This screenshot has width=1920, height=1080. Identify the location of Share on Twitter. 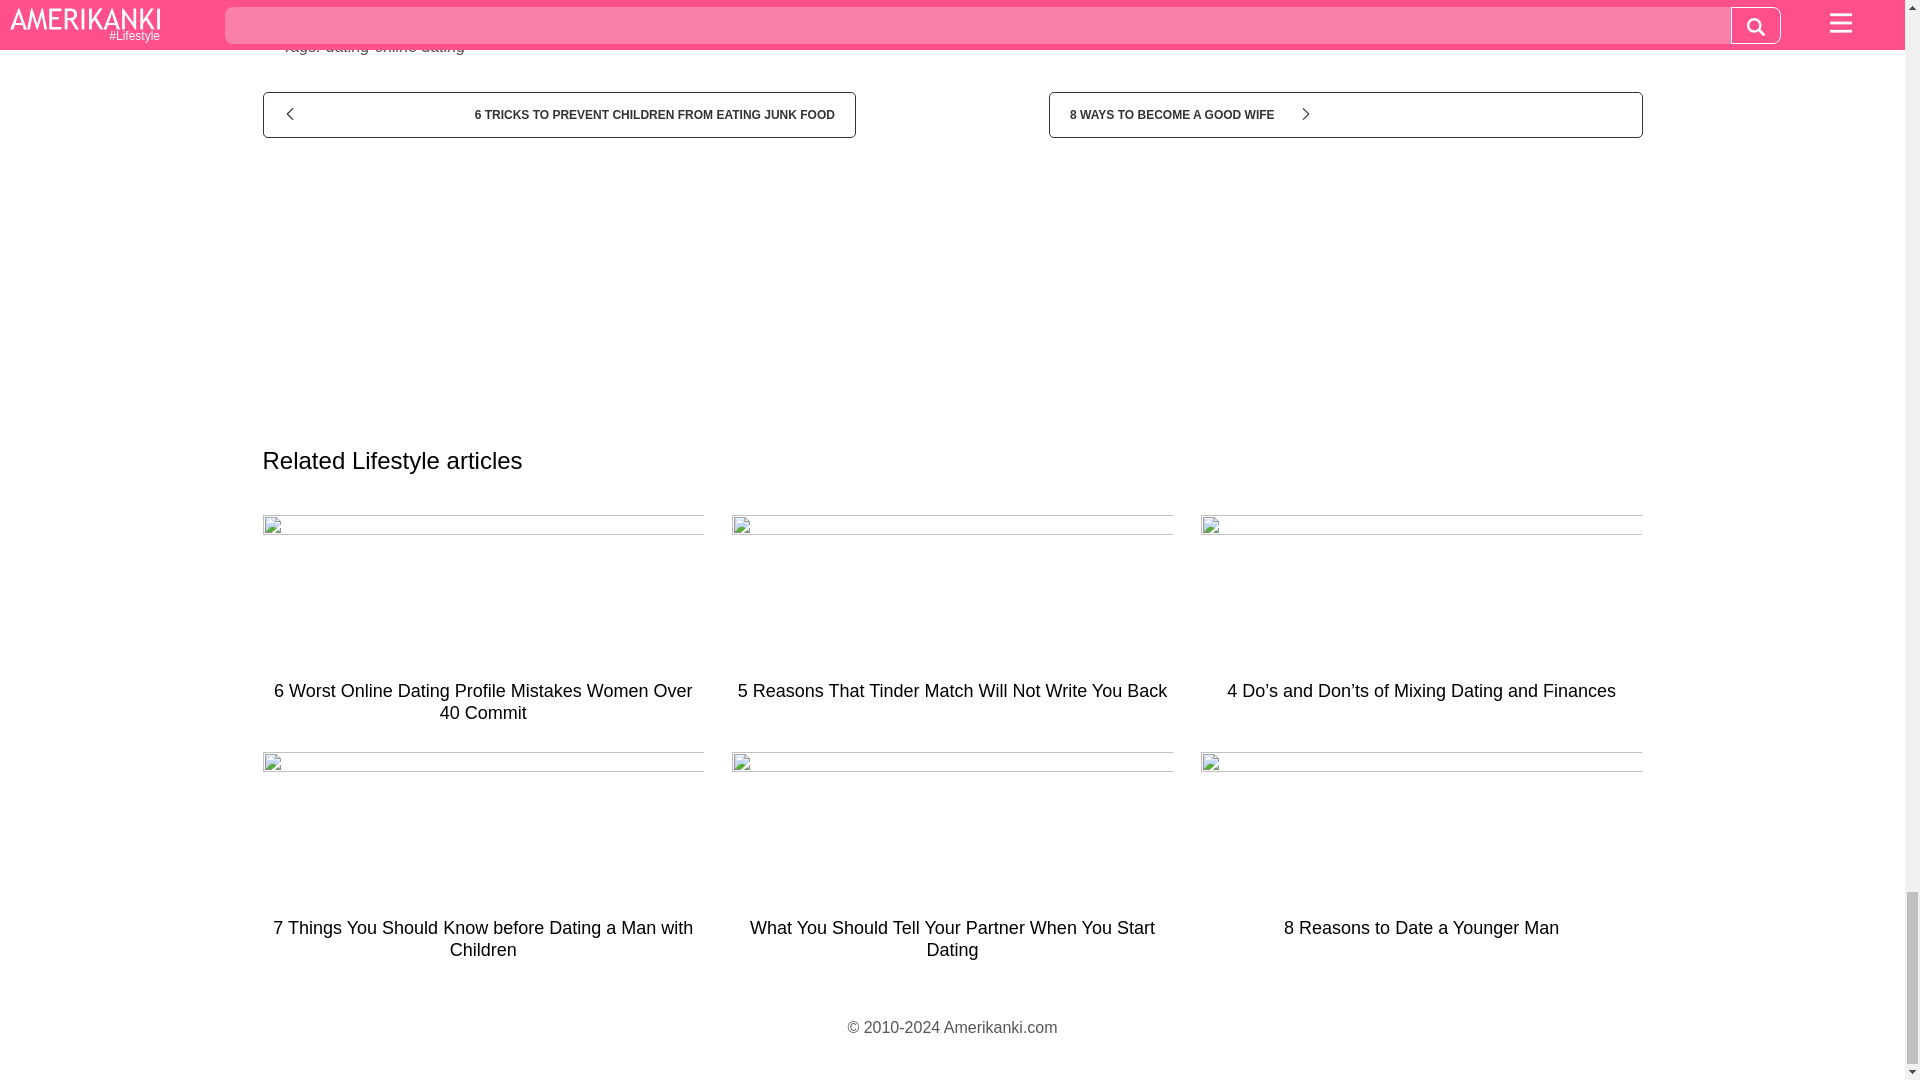
(987, 7).